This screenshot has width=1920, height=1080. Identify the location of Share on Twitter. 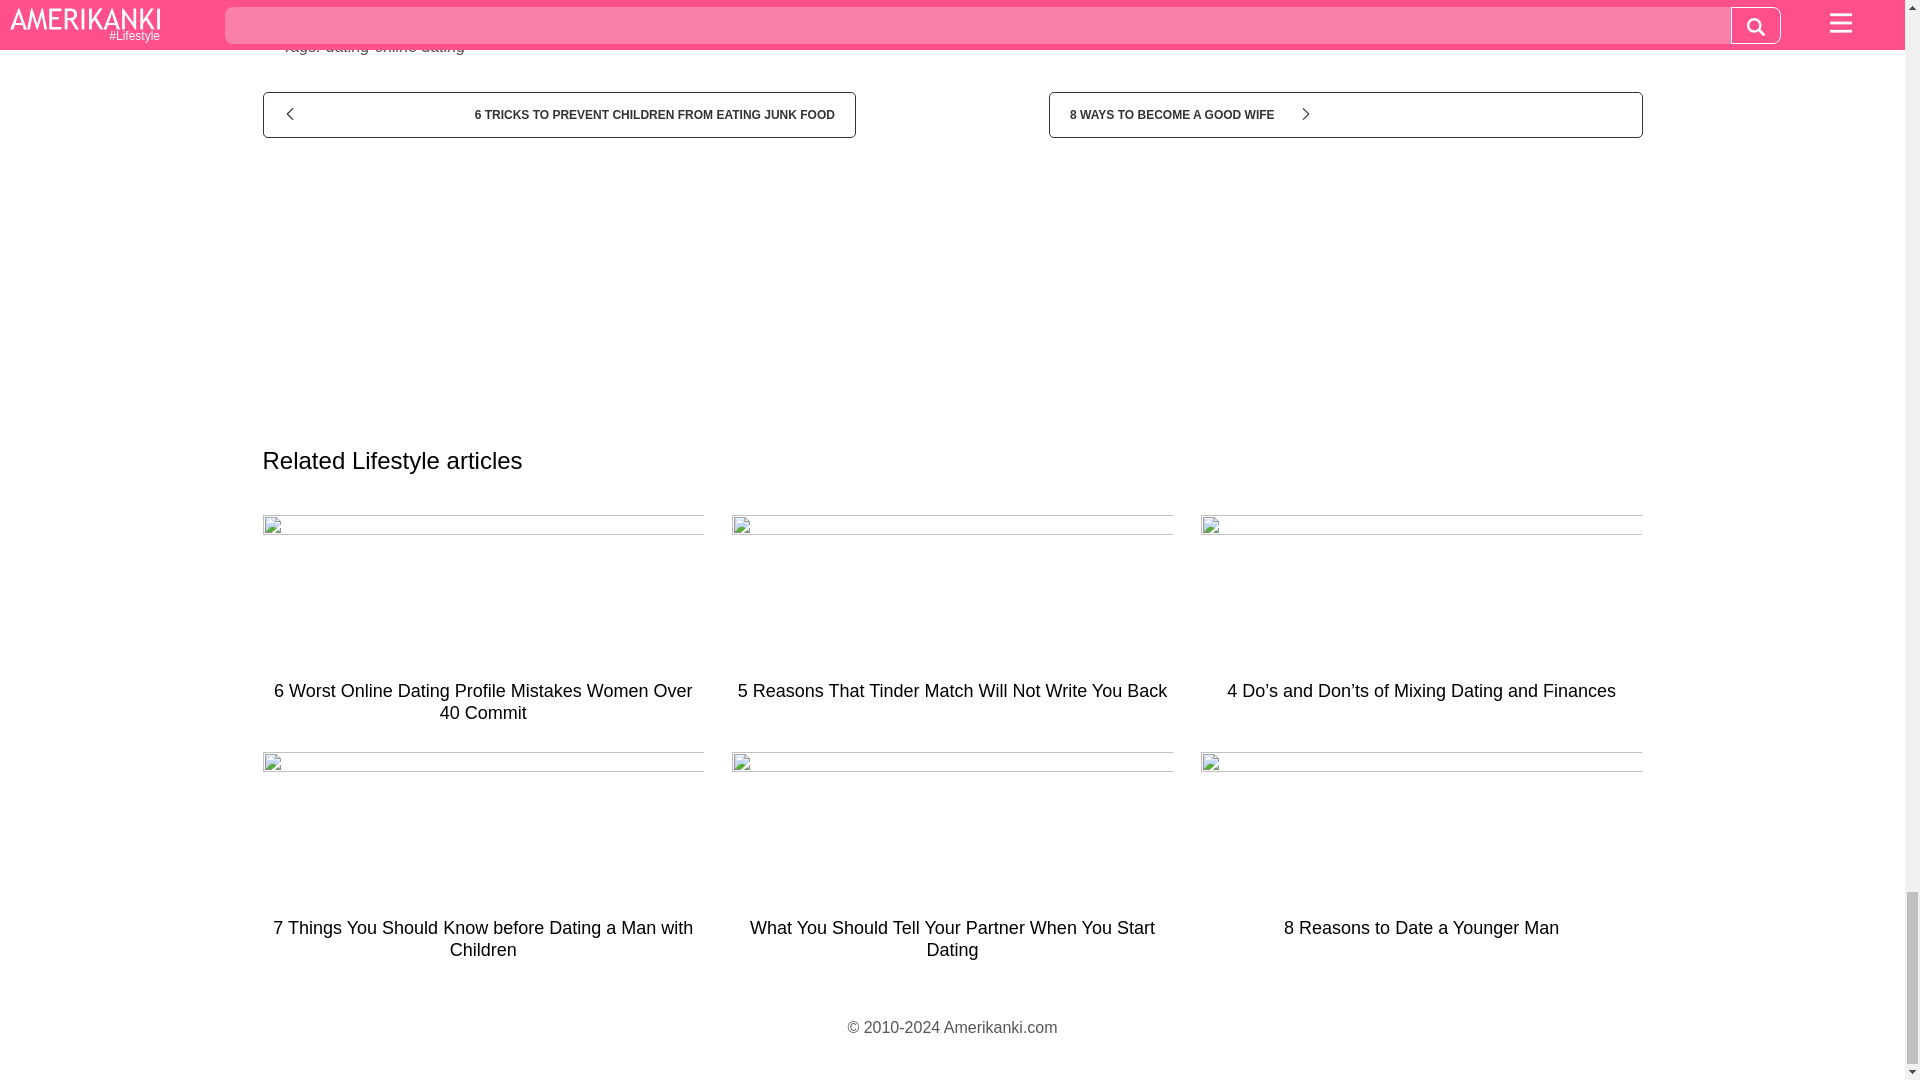
(987, 7).